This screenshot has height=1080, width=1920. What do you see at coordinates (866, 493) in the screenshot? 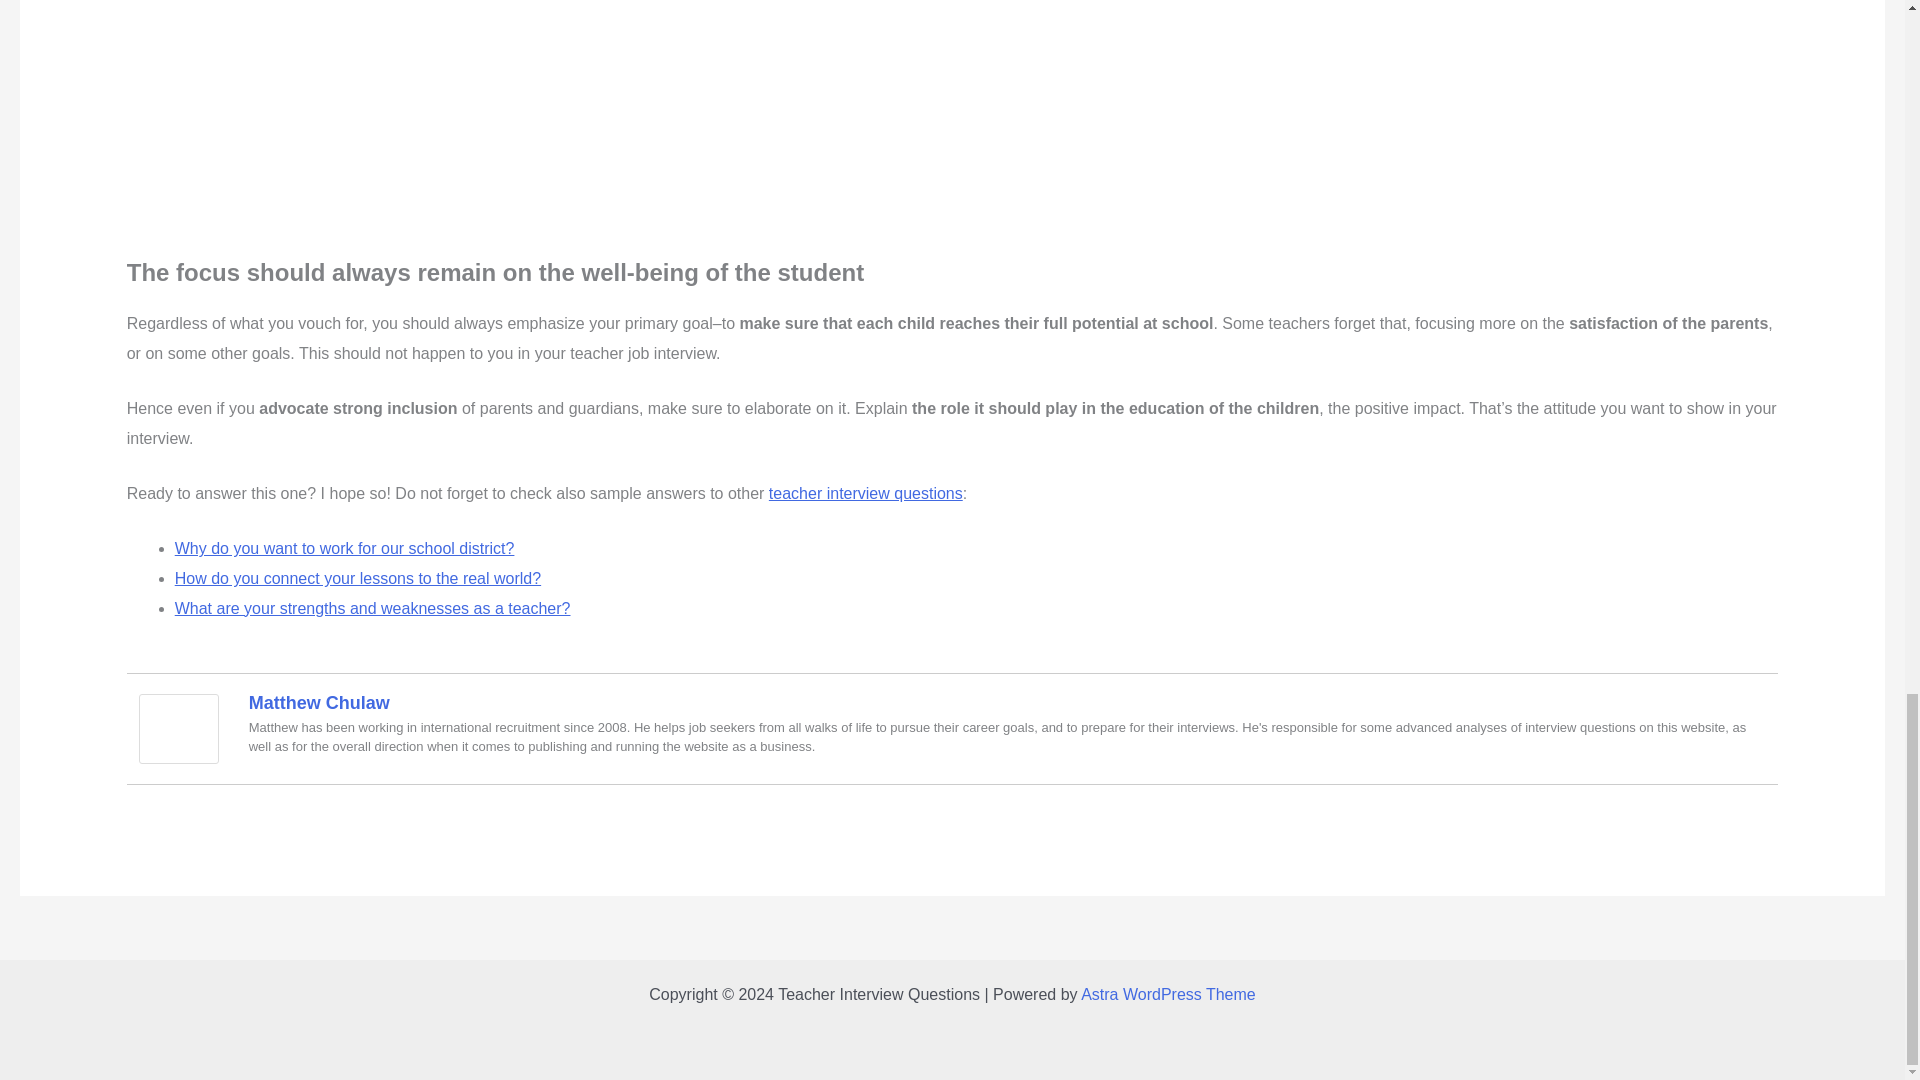
I see `teacher interview questions` at bounding box center [866, 493].